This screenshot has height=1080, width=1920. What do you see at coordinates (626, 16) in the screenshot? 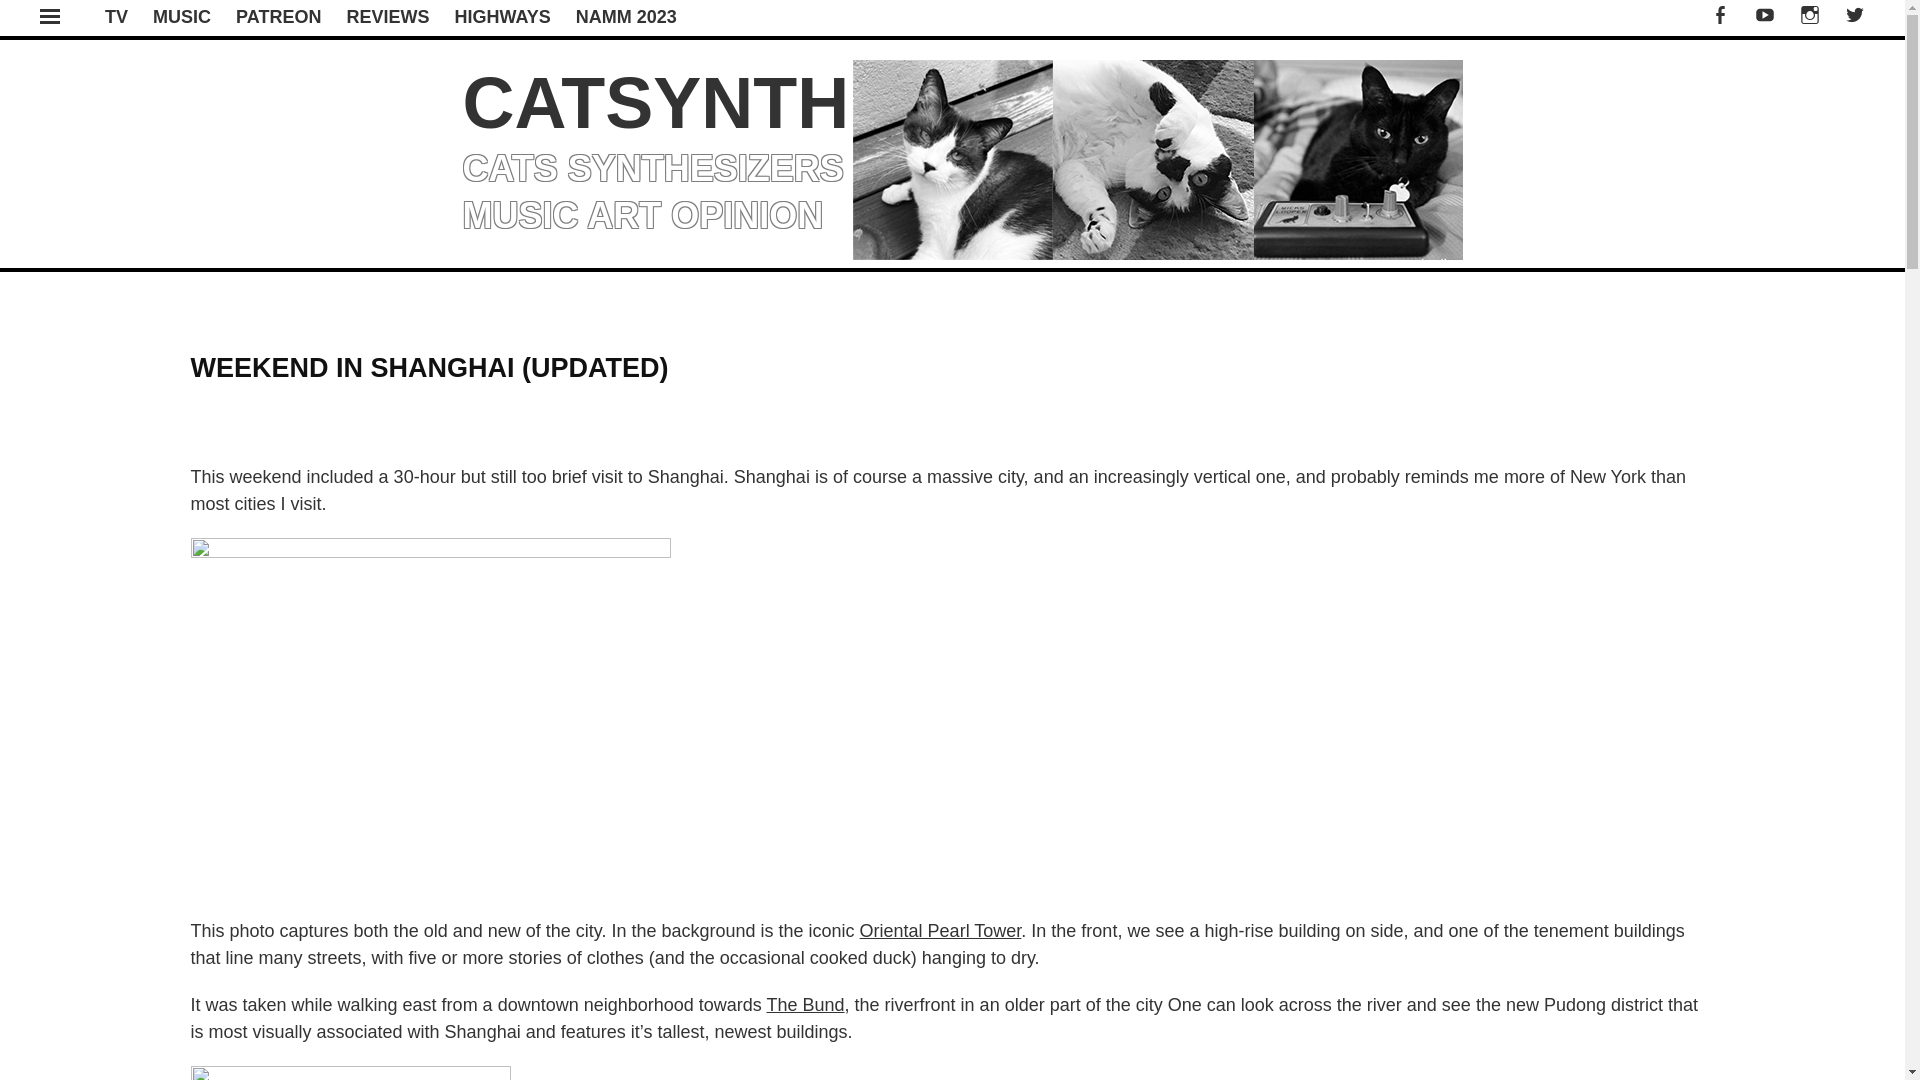
I see `NAMM 2023` at bounding box center [626, 16].